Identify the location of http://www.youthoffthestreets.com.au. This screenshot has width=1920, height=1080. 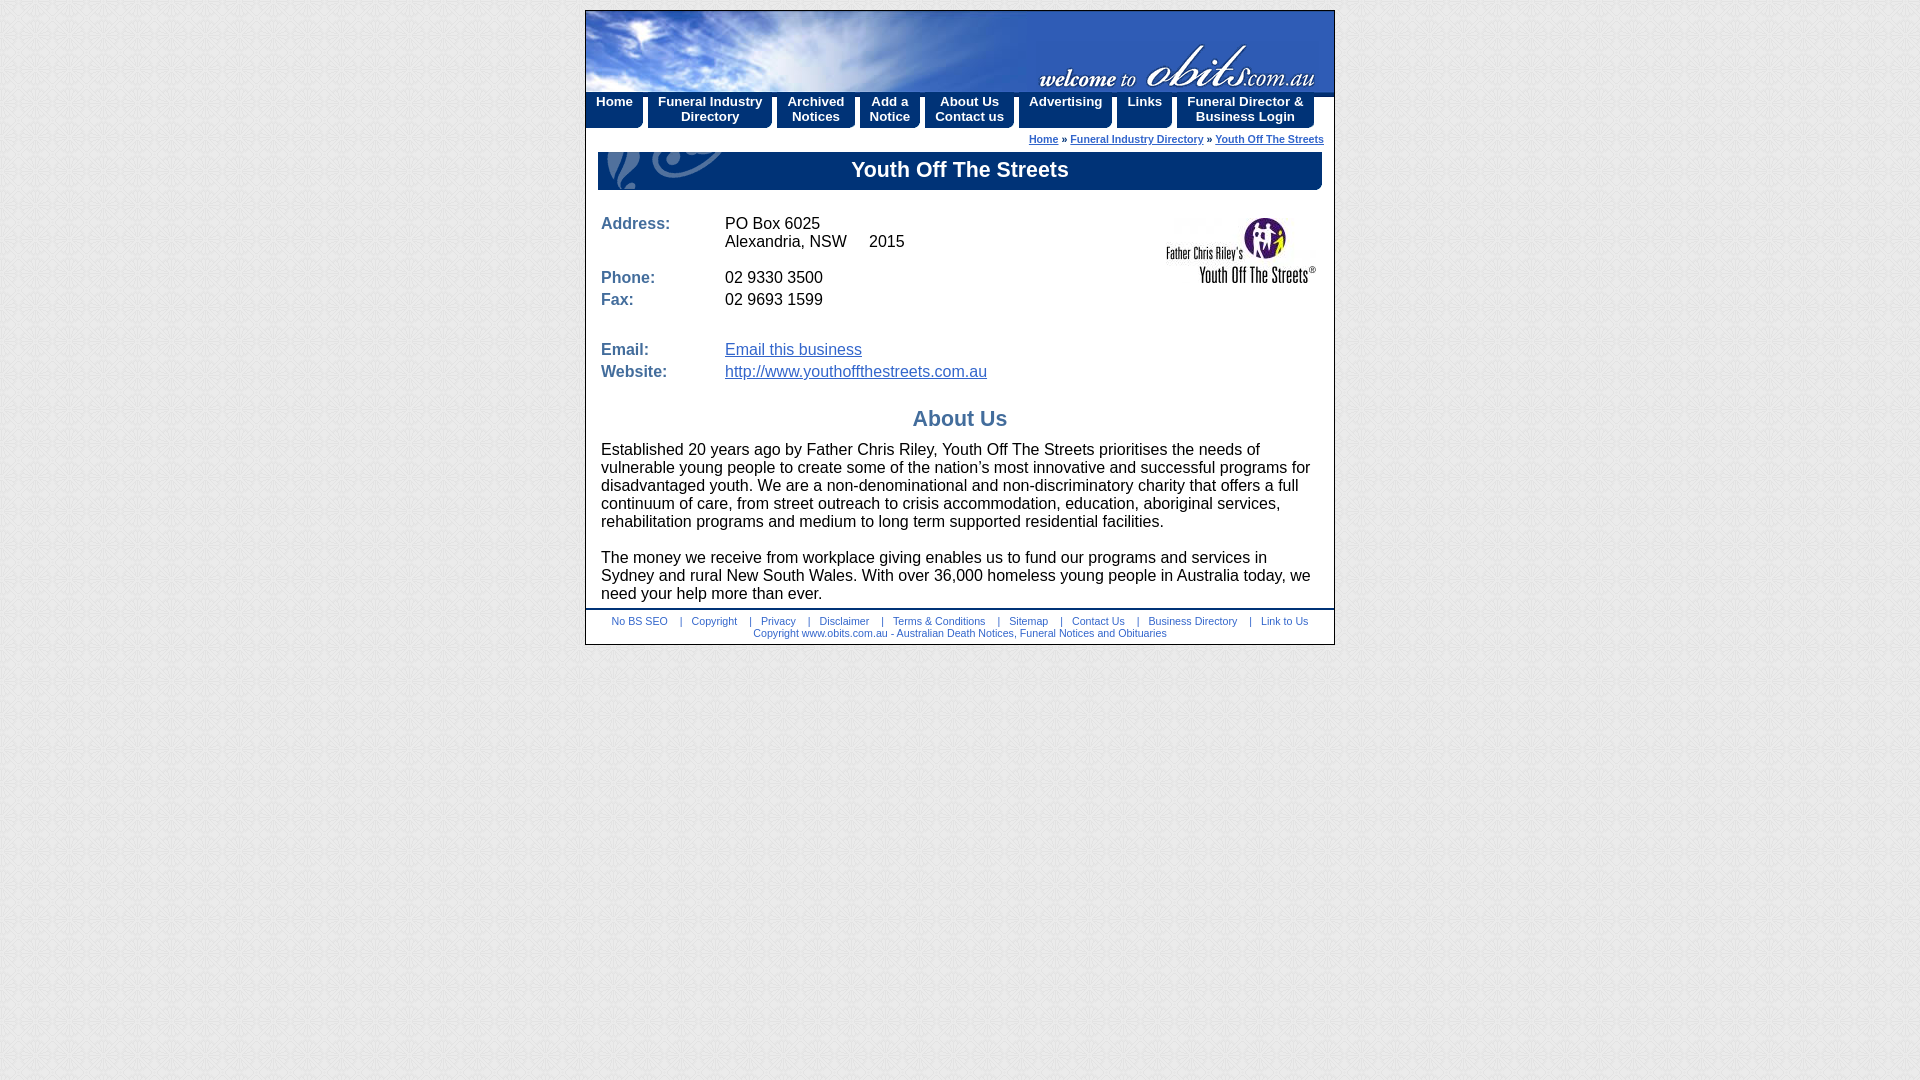
(856, 372).